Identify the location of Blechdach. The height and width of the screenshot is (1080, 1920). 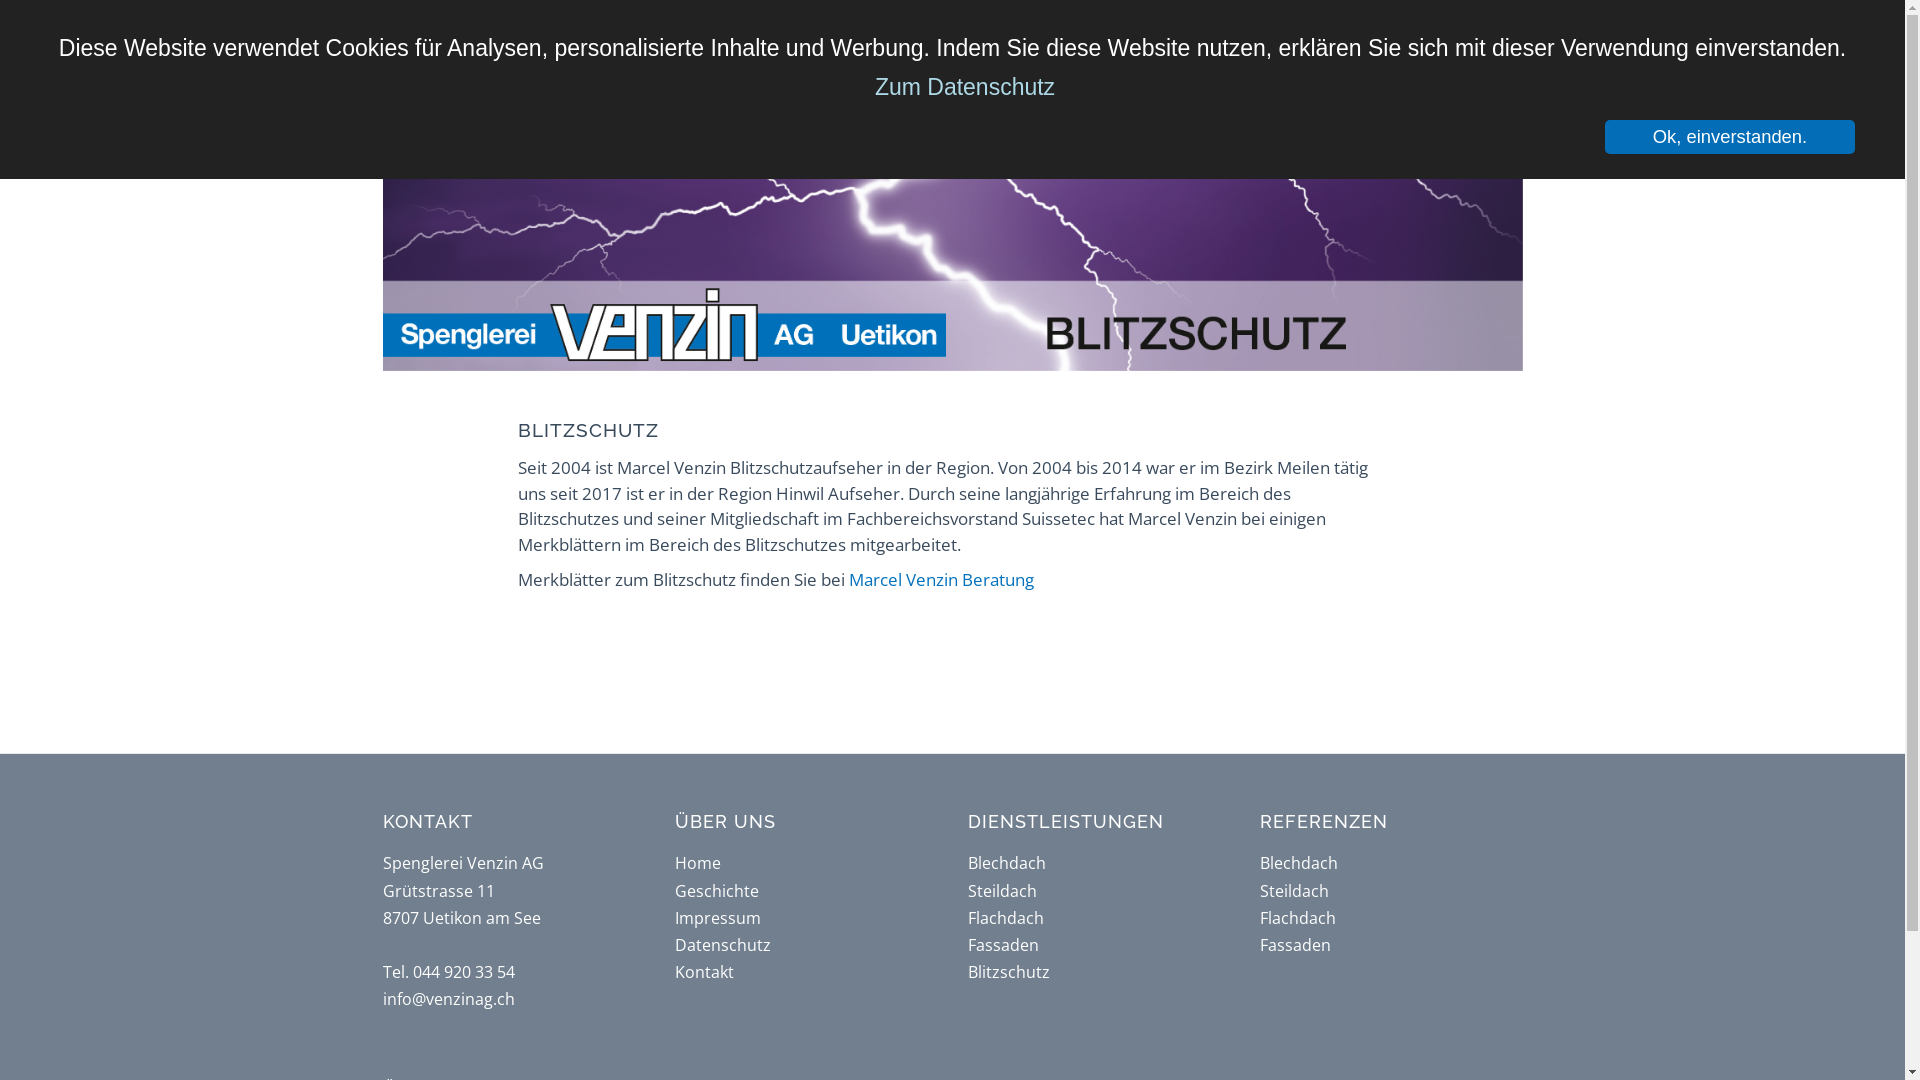
(1299, 863).